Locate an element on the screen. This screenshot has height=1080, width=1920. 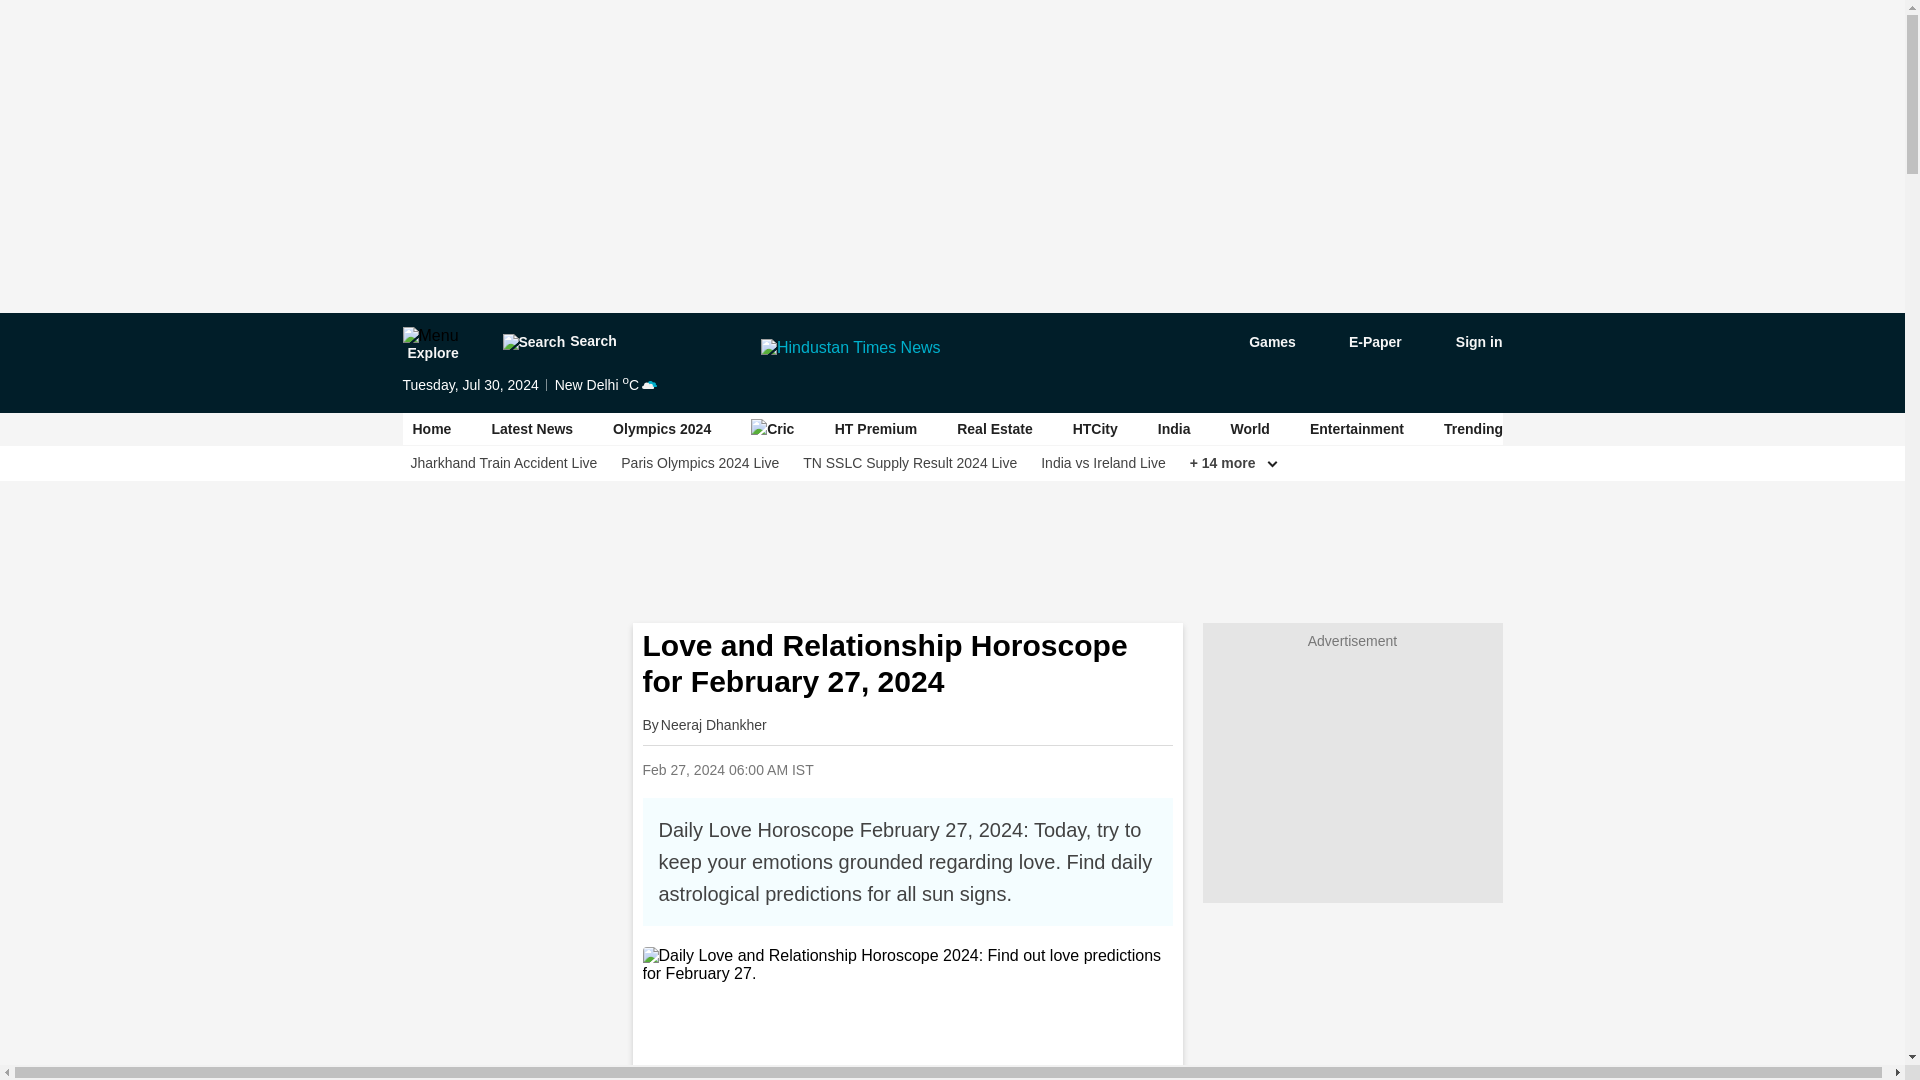
Share on Linkdin is located at coordinates (1039, 769).